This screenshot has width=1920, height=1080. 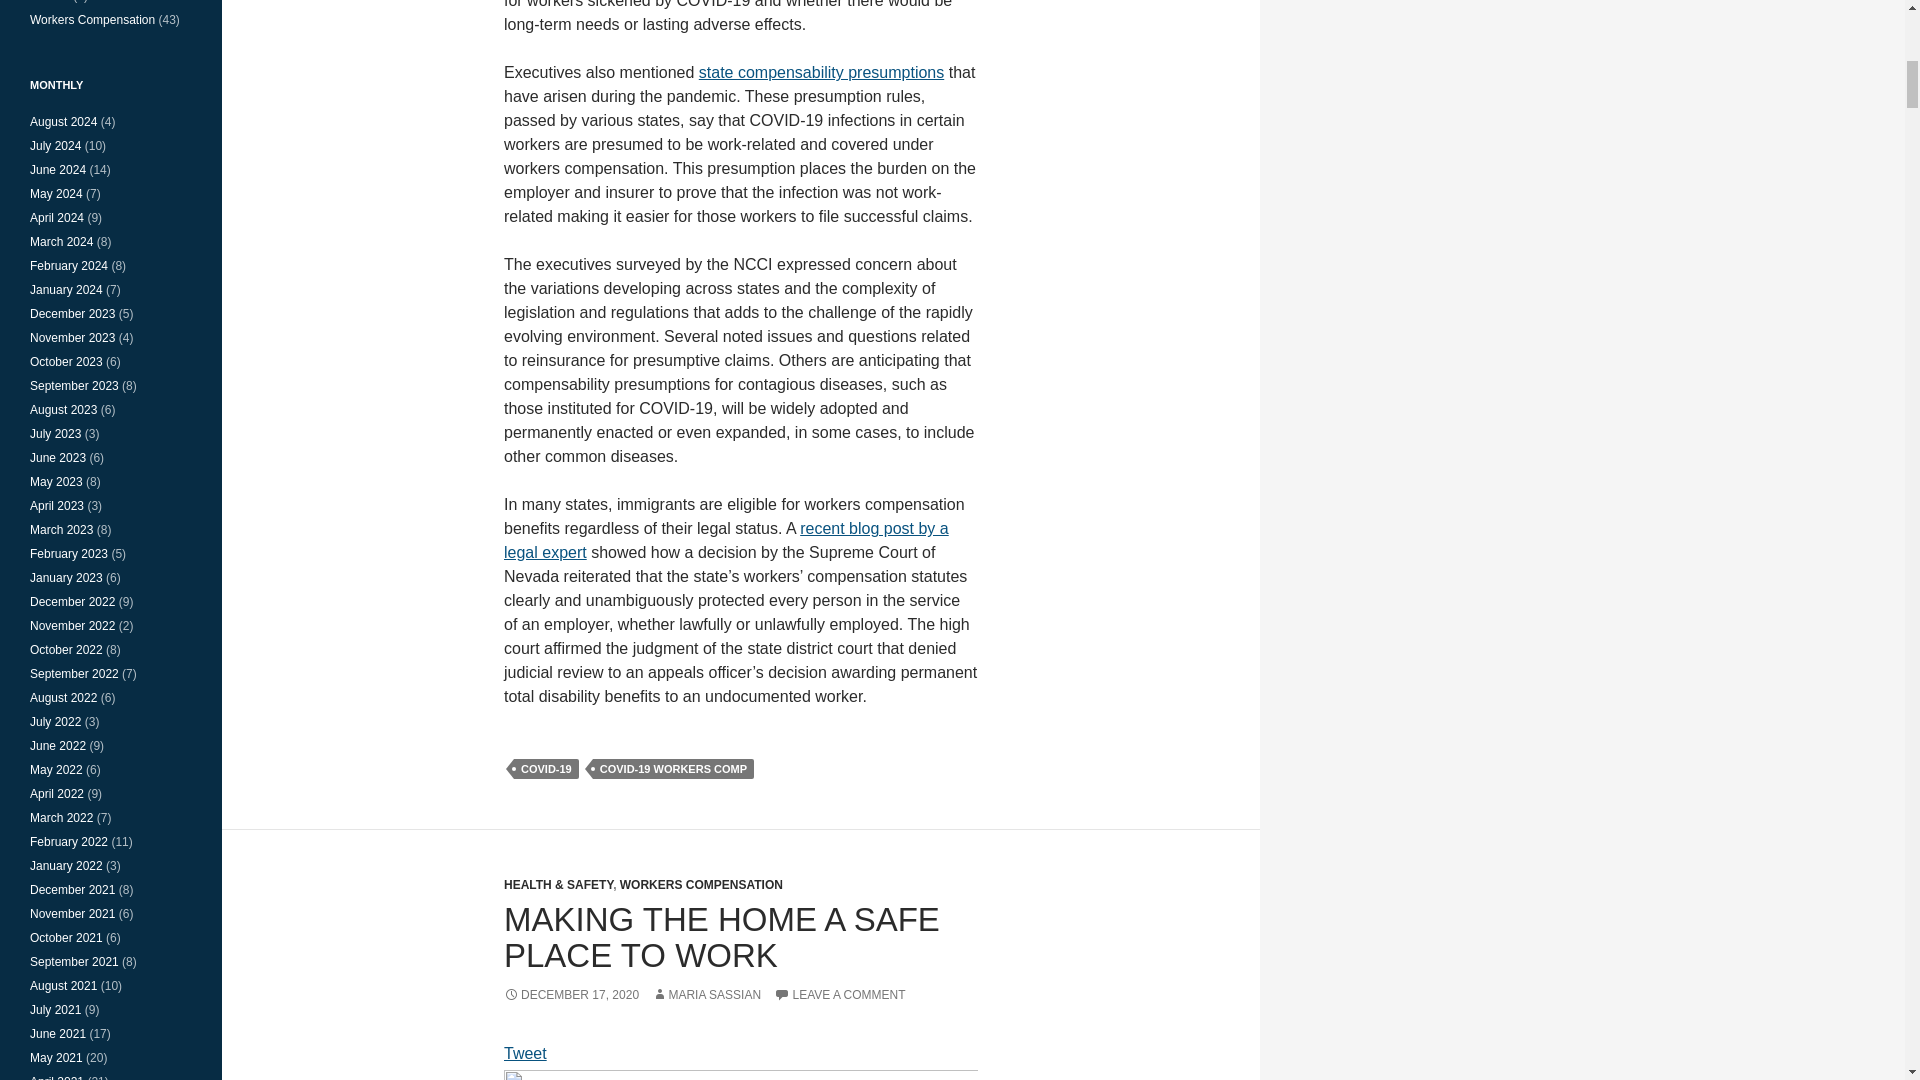 I want to click on COVID-19, so click(x=546, y=768).